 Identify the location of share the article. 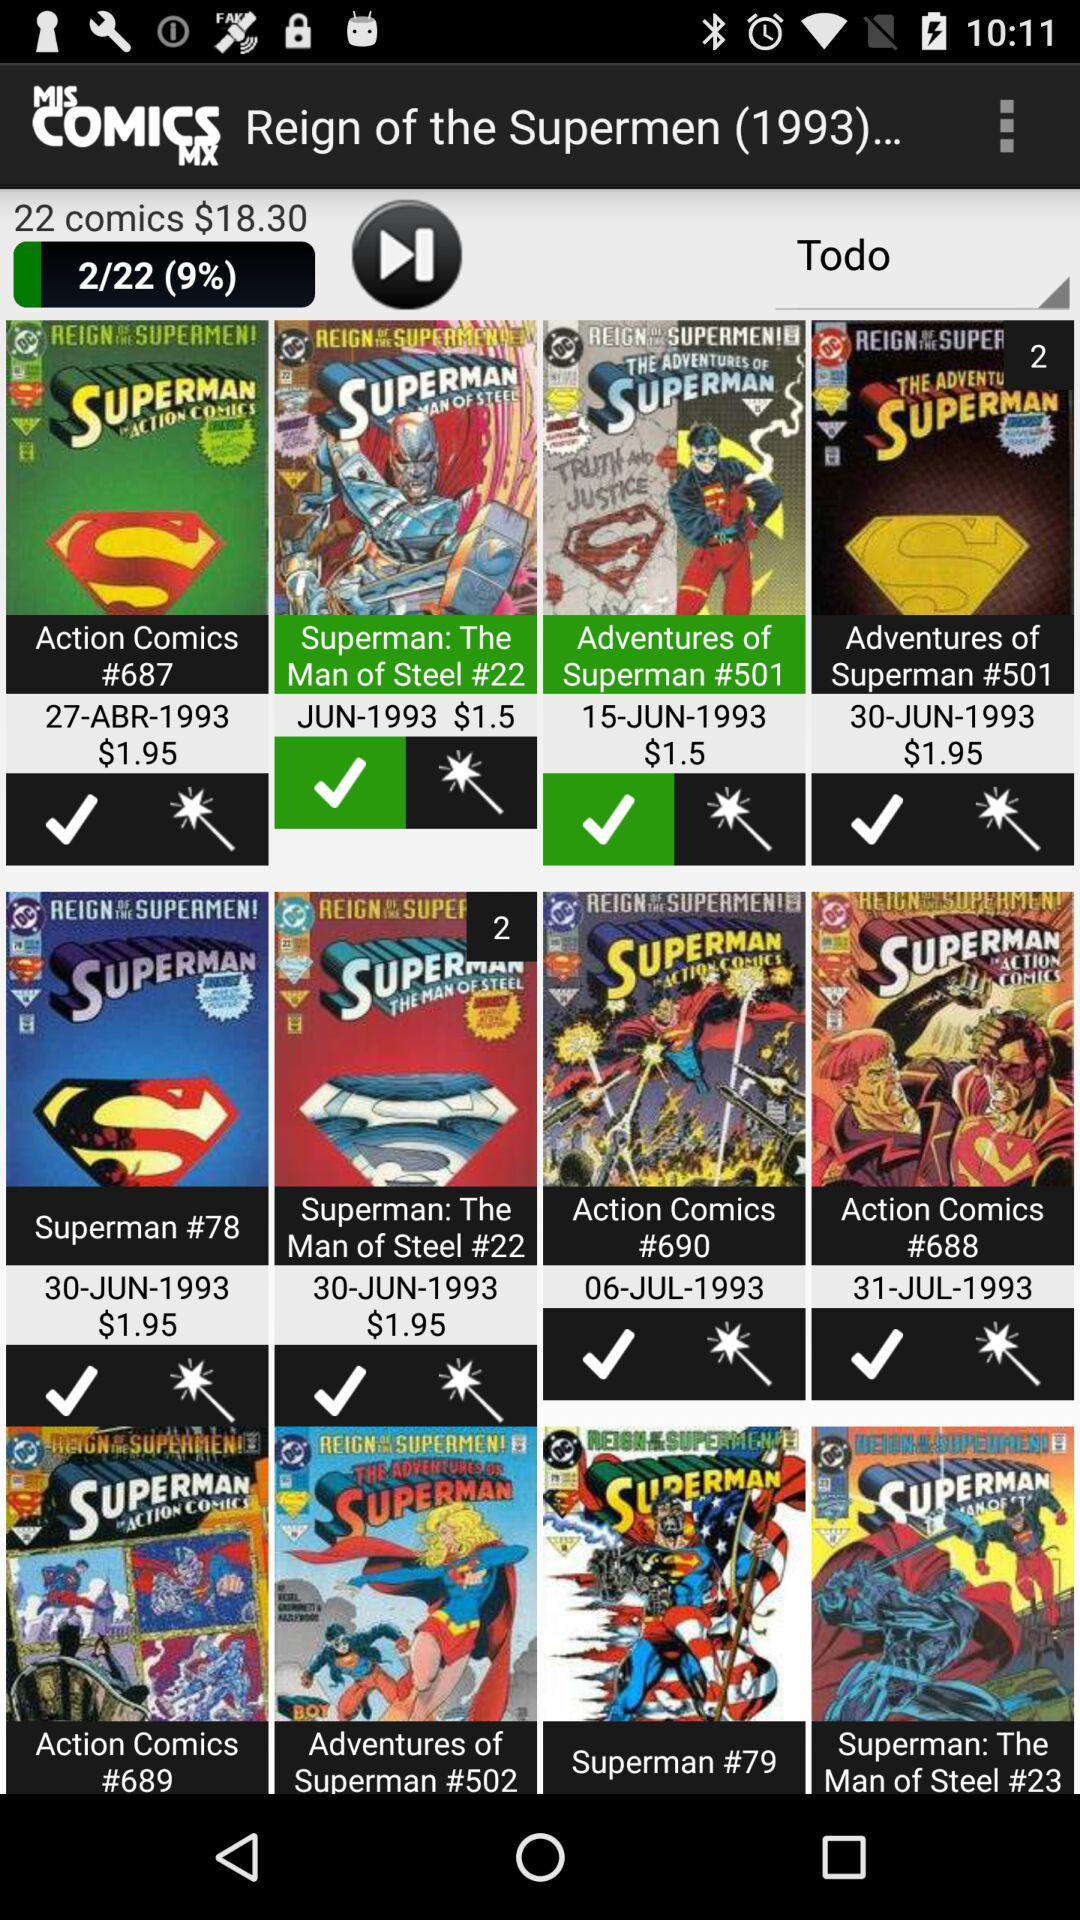
(740, 819).